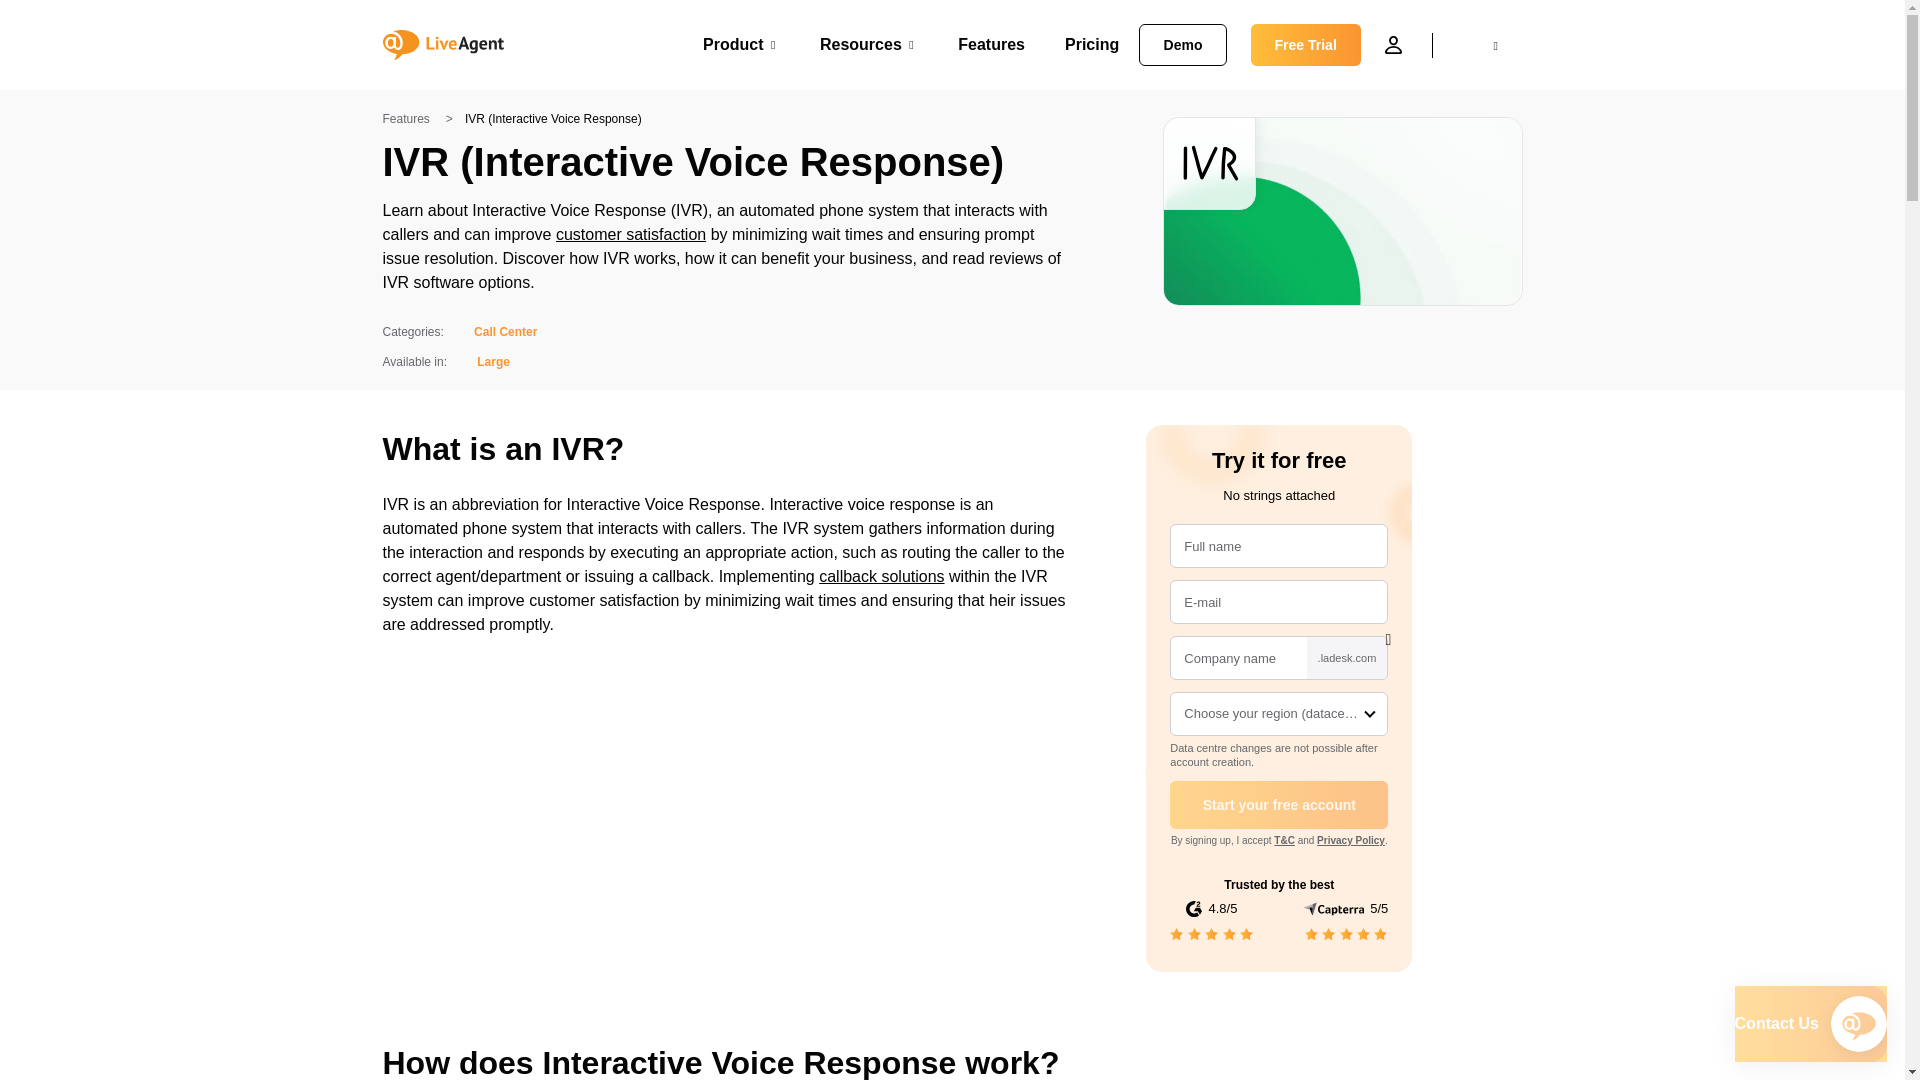 Image resolution: width=1920 pixels, height=1080 pixels. Describe the element at coordinates (740, 44) in the screenshot. I see `Product` at that location.